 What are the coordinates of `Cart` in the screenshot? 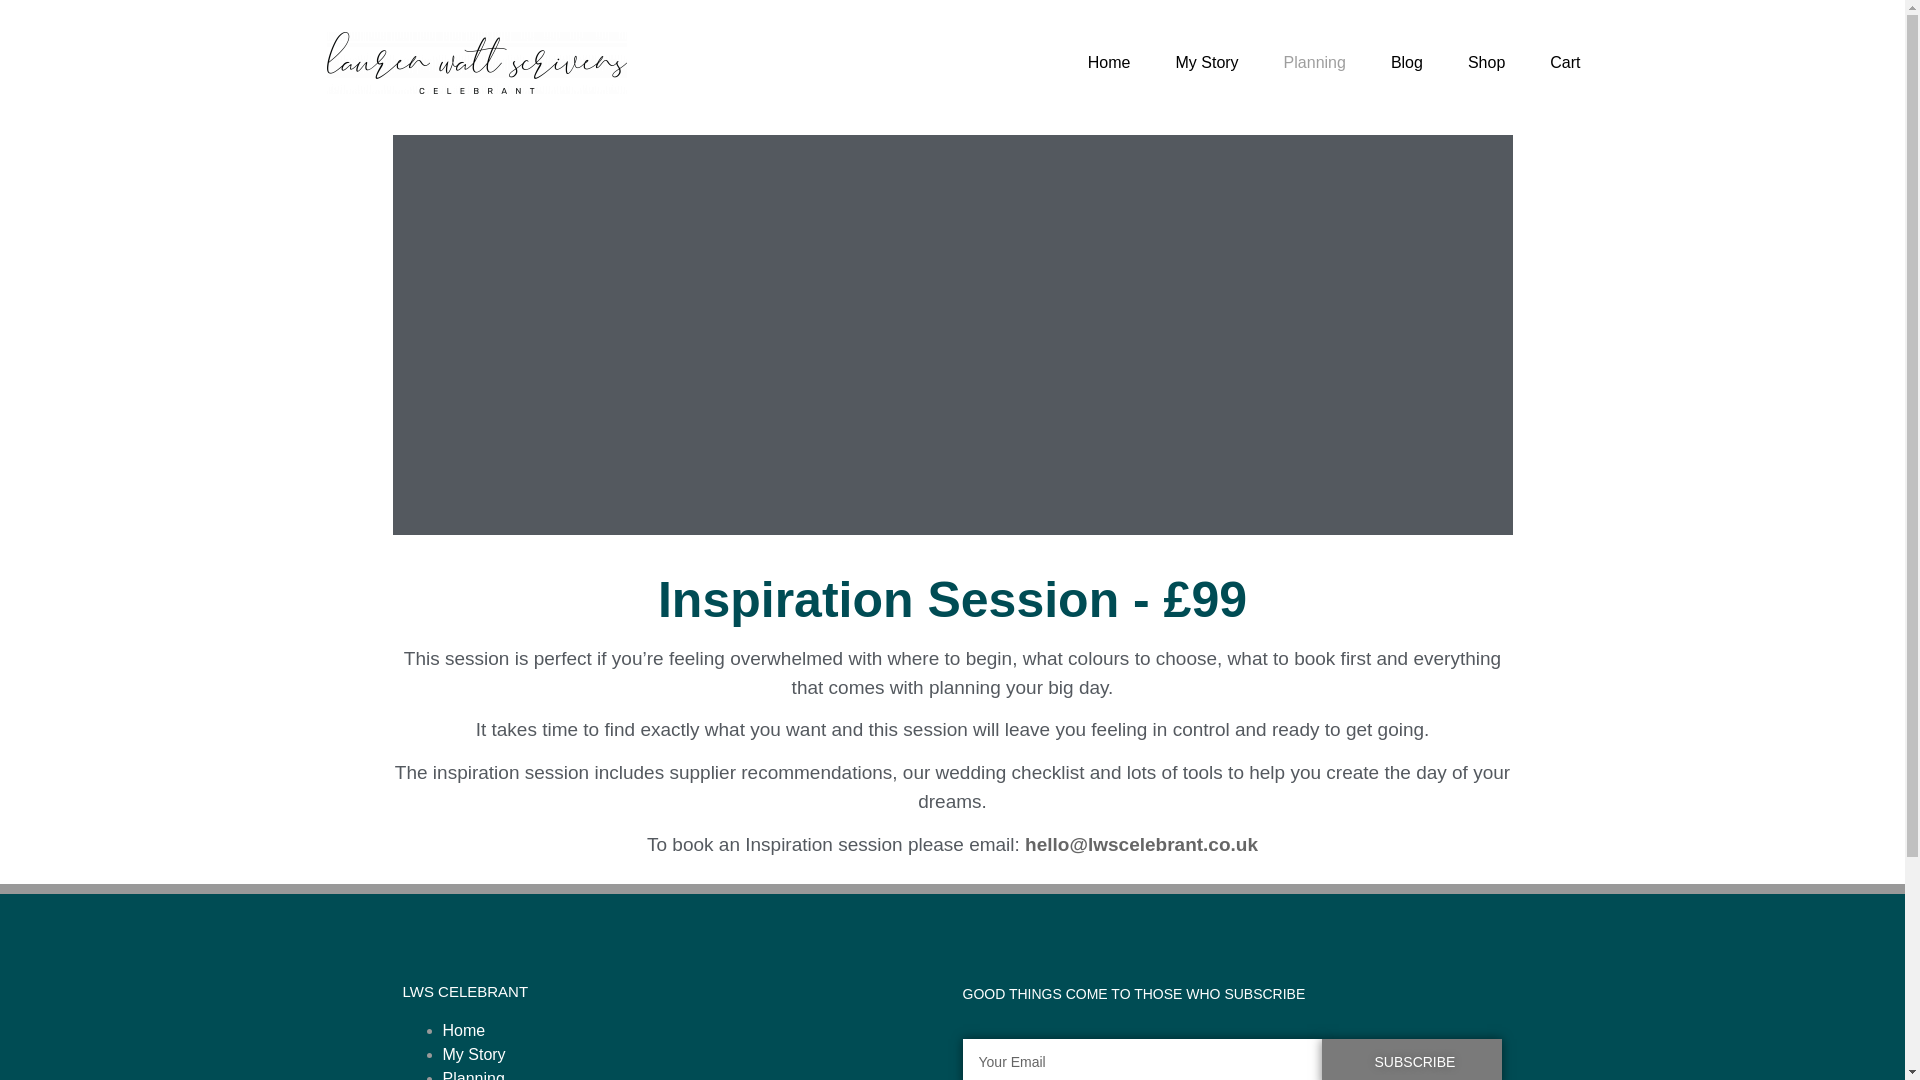 It's located at (1564, 62).